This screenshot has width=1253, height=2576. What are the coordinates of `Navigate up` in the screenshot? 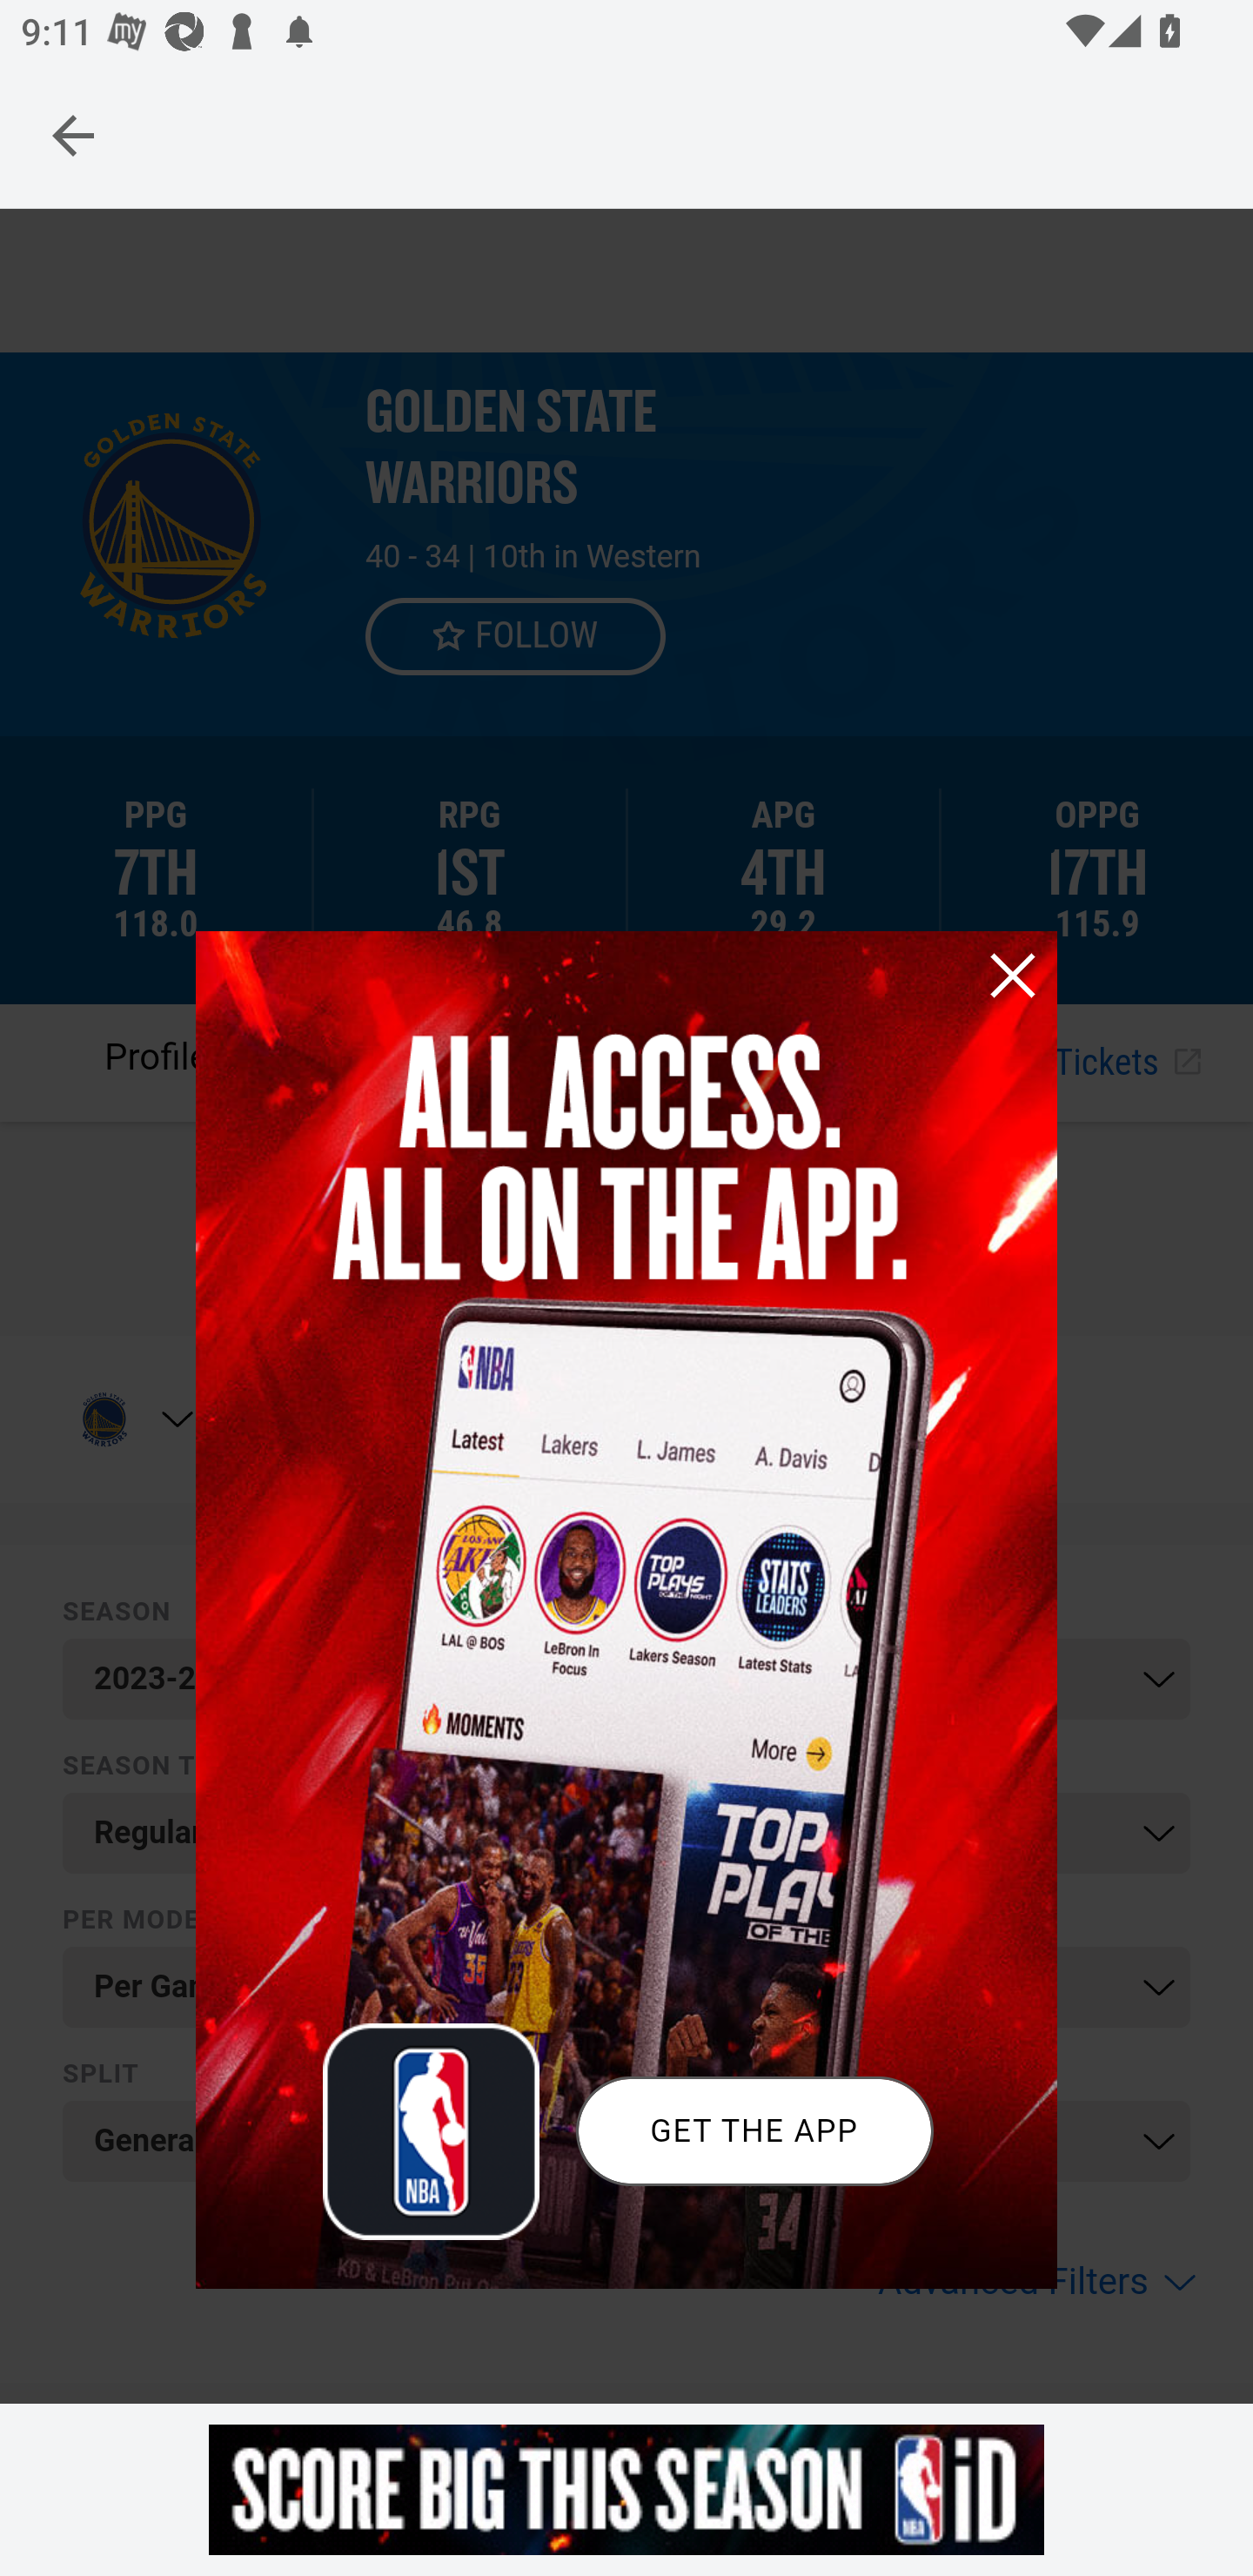 It's located at (73, 135).